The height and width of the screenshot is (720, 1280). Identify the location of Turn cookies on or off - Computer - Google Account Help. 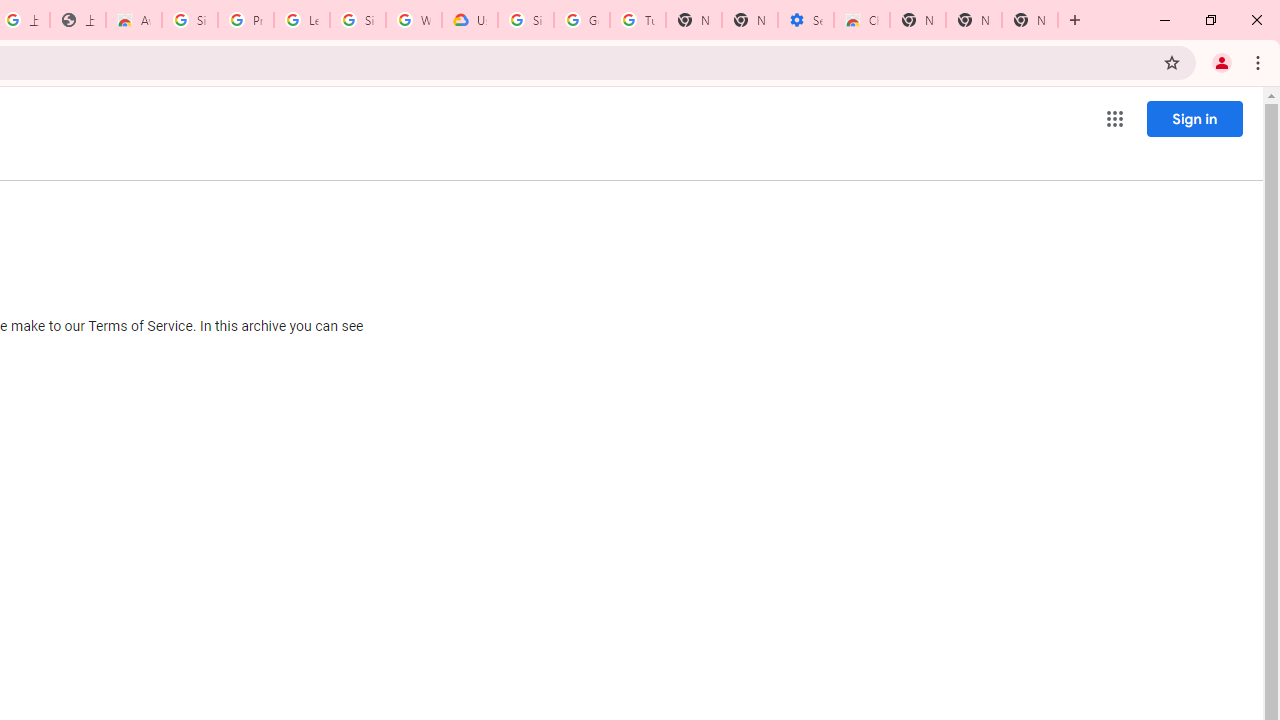
(638, 20).